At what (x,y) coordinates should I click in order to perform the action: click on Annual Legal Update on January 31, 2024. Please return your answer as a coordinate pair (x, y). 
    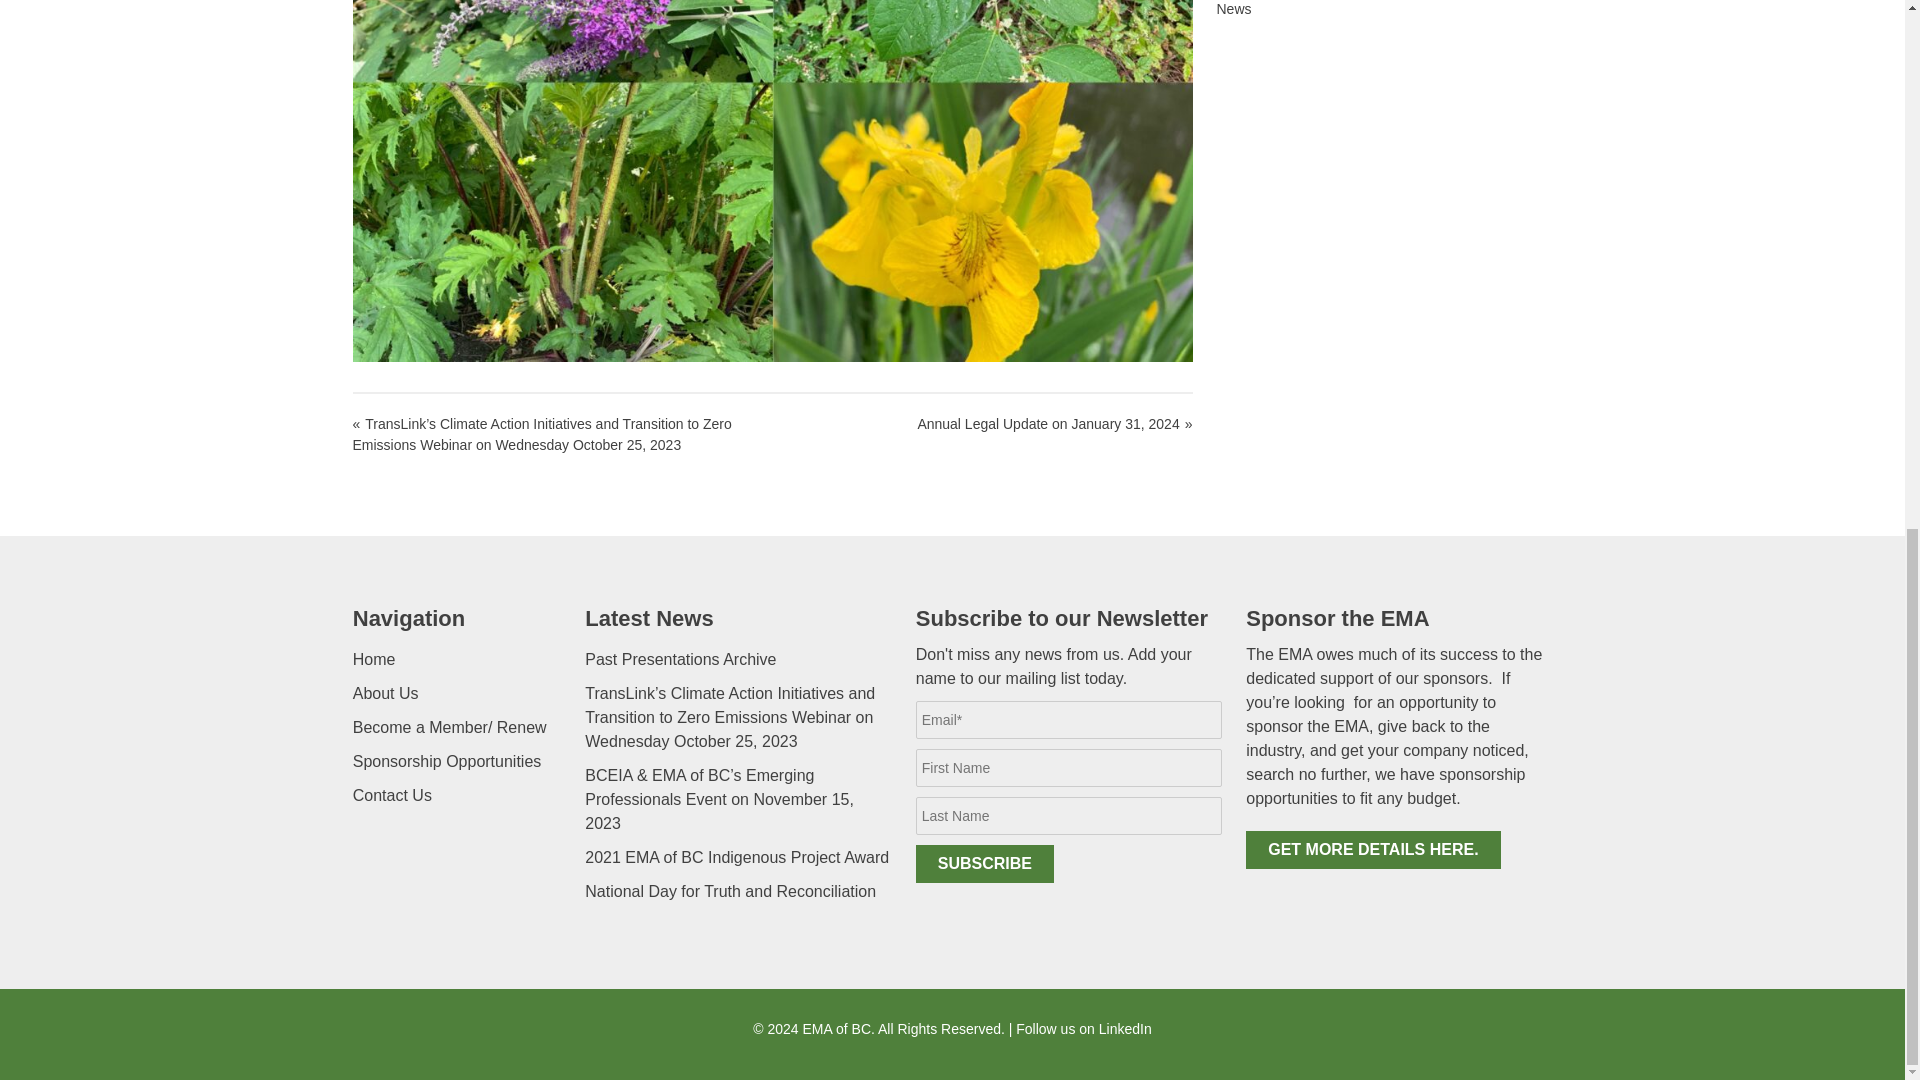
    Looking at the image, I should click on (982, 424).